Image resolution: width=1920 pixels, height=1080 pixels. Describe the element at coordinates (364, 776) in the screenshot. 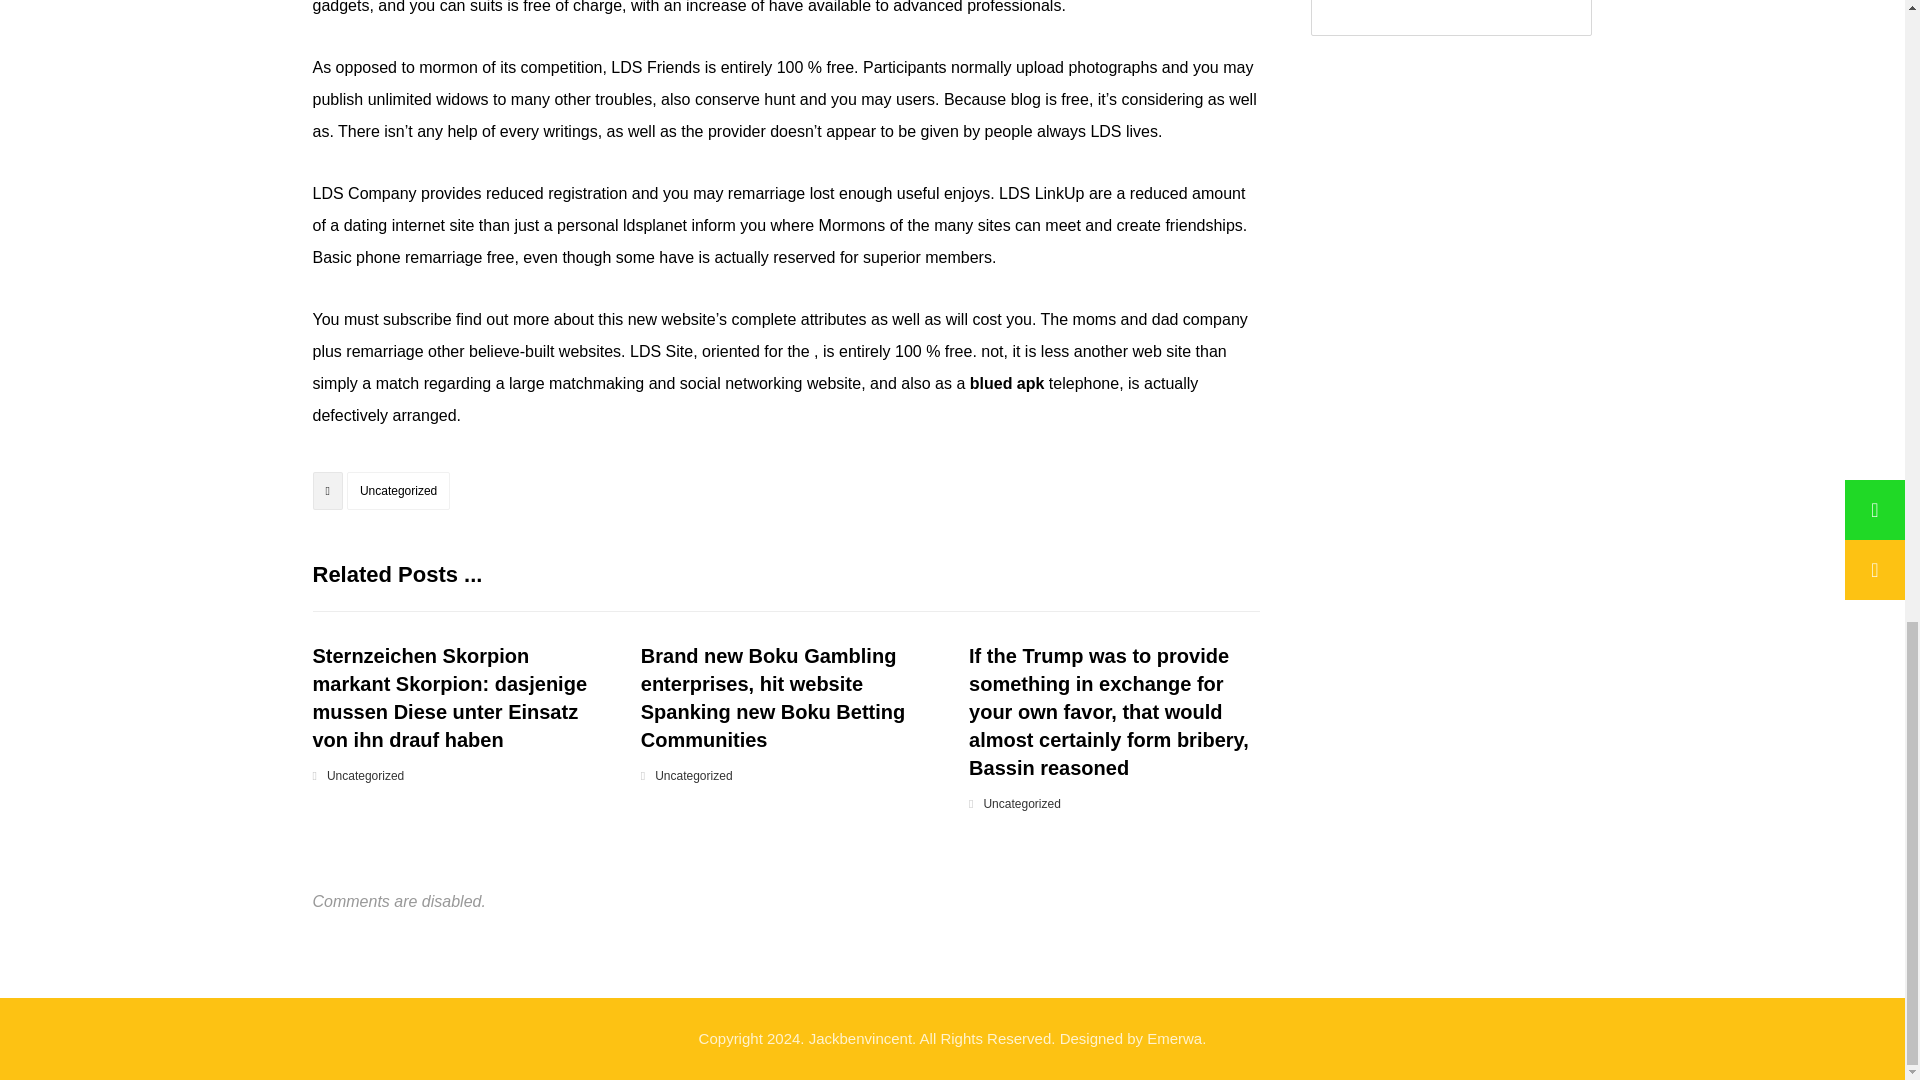

I see `Uncategorized` at that location.